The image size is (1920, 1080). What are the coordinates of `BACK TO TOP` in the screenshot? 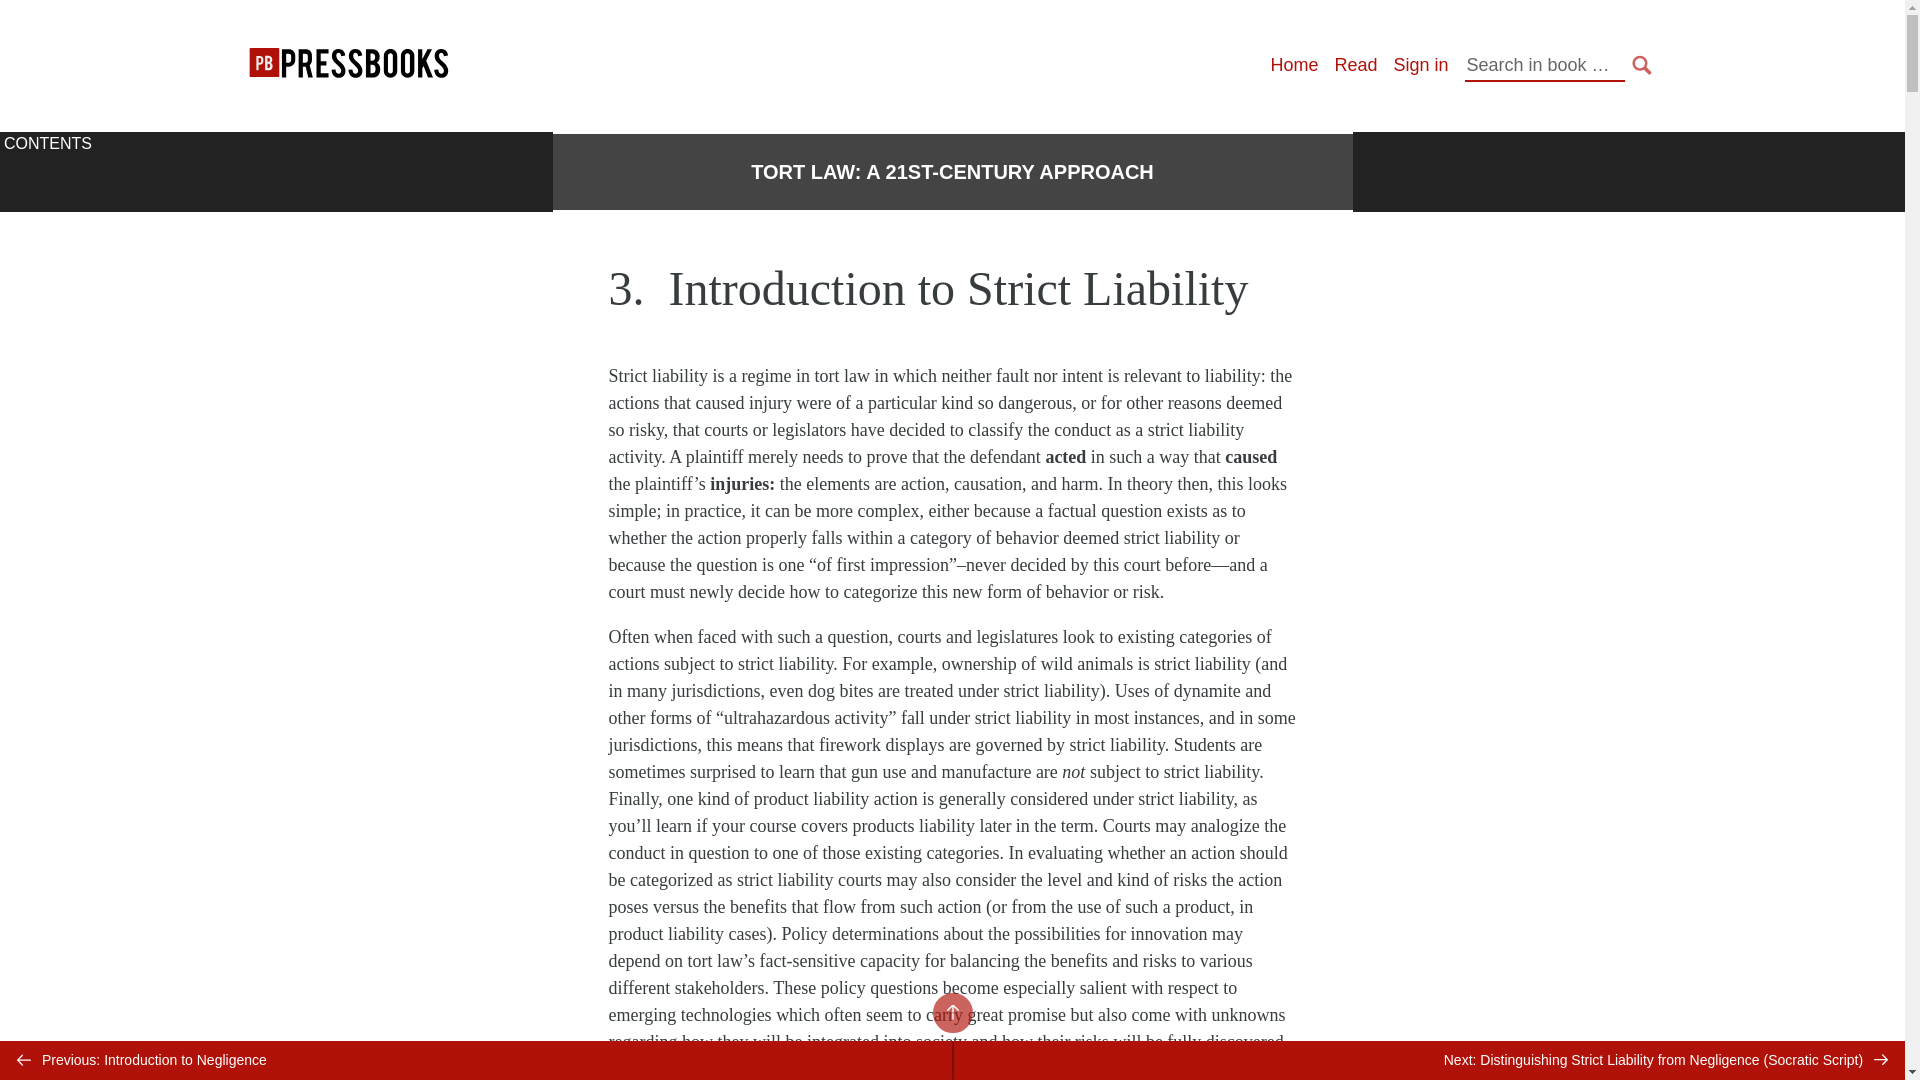 It's located at (951, 1012).